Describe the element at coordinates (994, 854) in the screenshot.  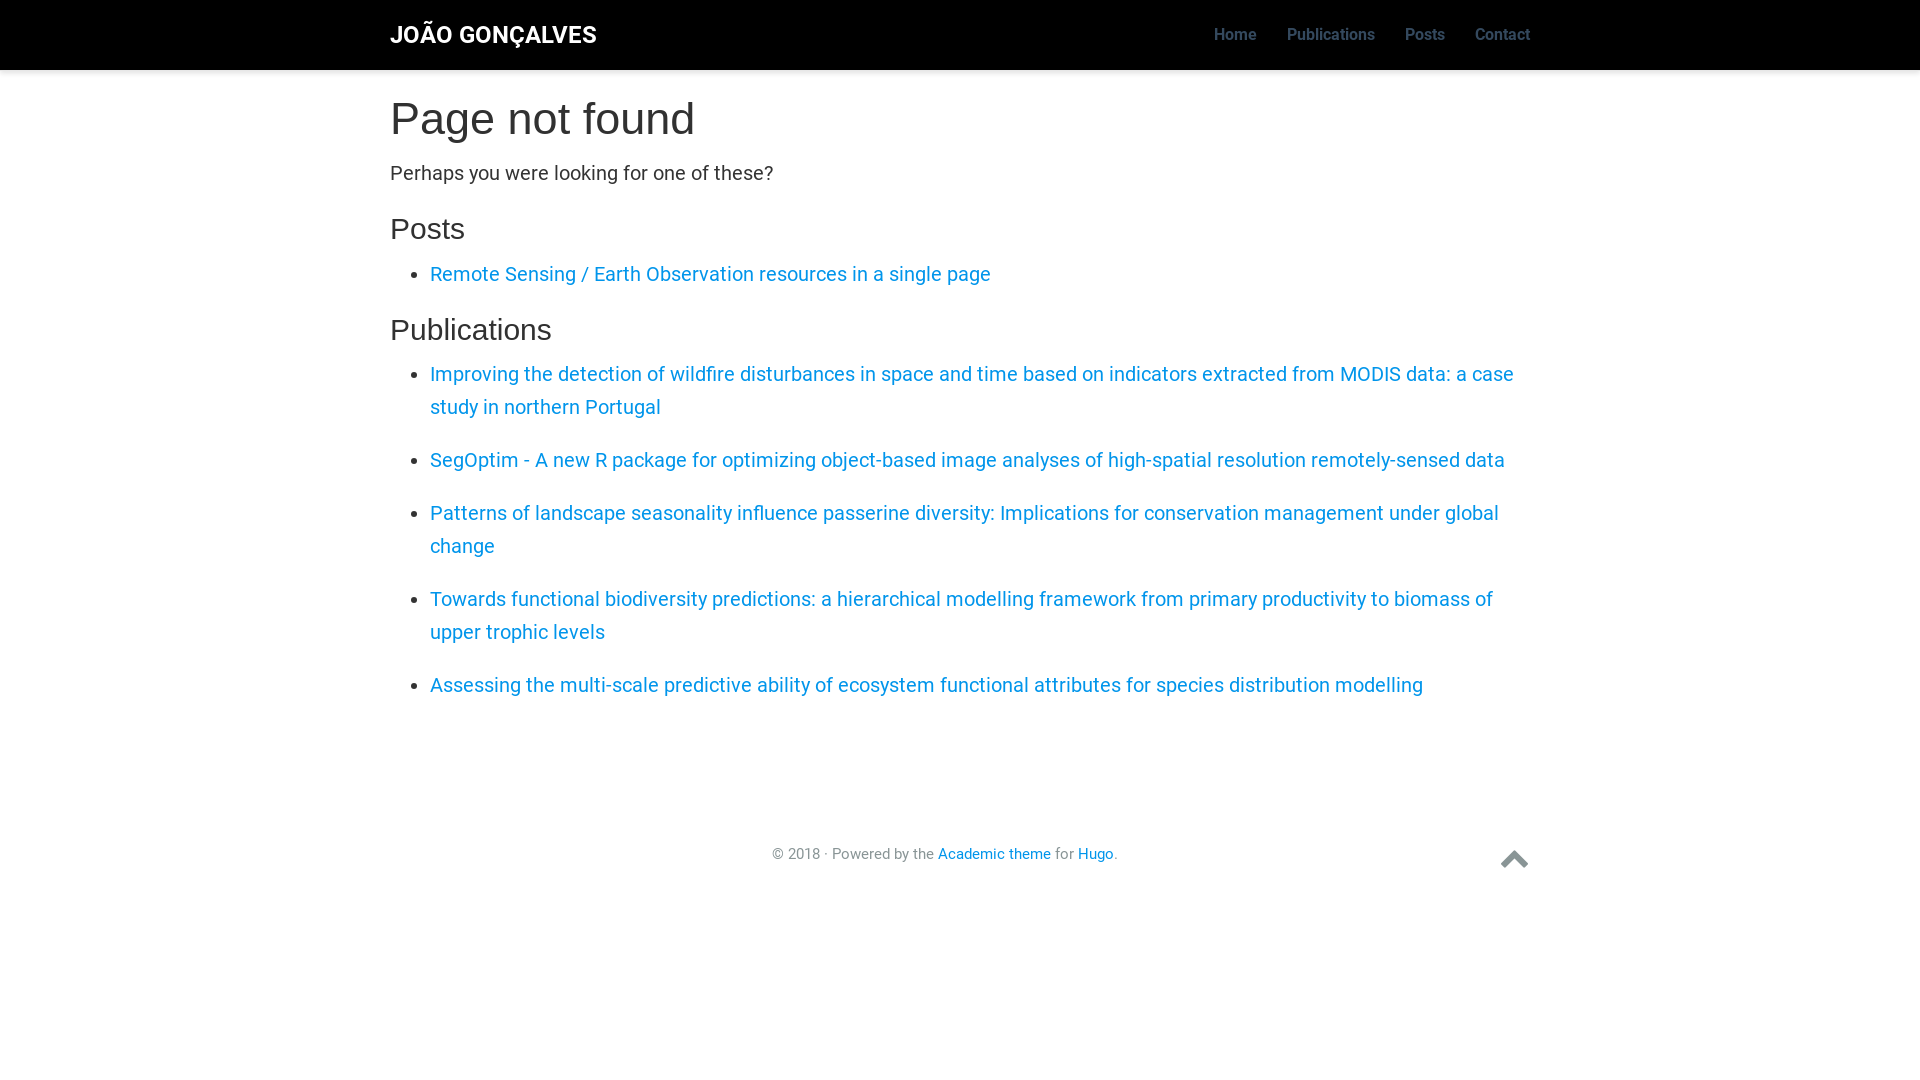
I see `Academic theme` at that location.